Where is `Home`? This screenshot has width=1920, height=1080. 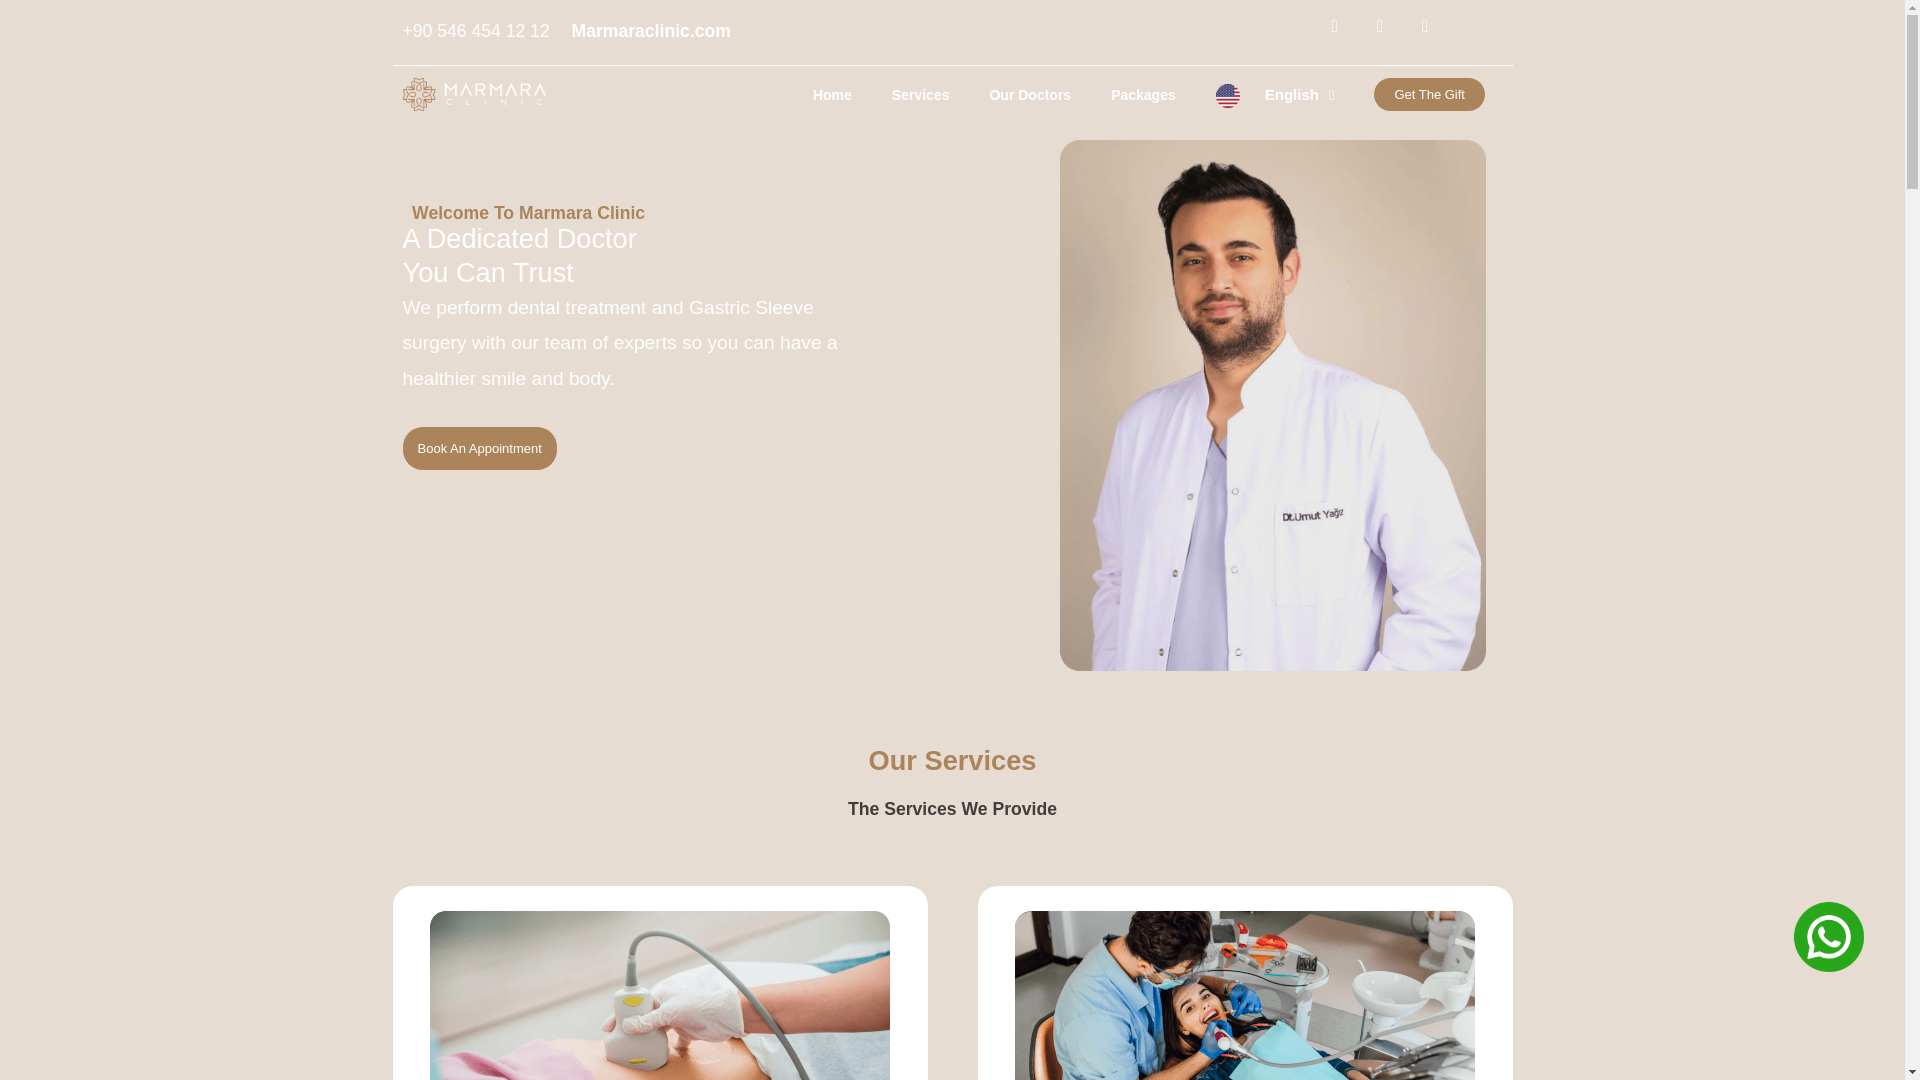 Home is located at coordinates (832, 94).